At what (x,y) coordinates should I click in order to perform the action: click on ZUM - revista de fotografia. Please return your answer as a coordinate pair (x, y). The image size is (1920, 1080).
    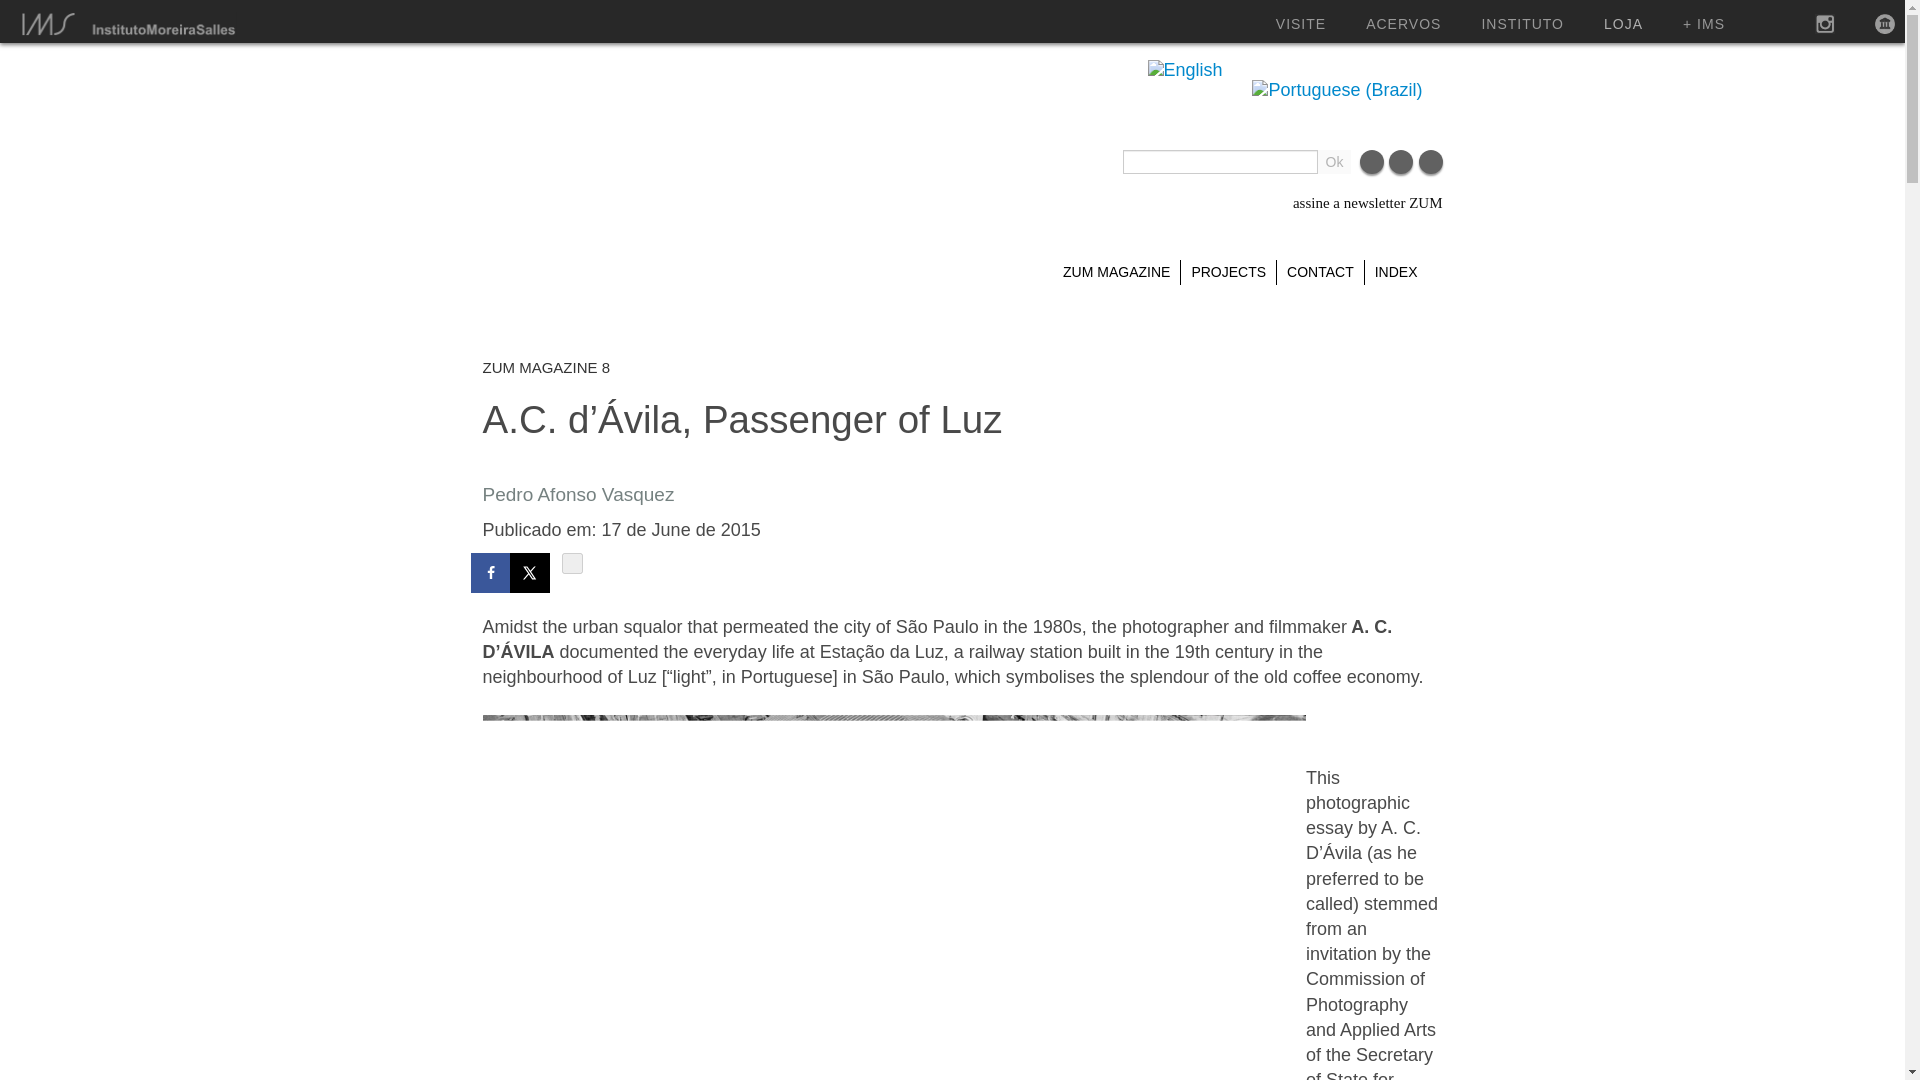
    Looking at the image, I should click on (638, 154).